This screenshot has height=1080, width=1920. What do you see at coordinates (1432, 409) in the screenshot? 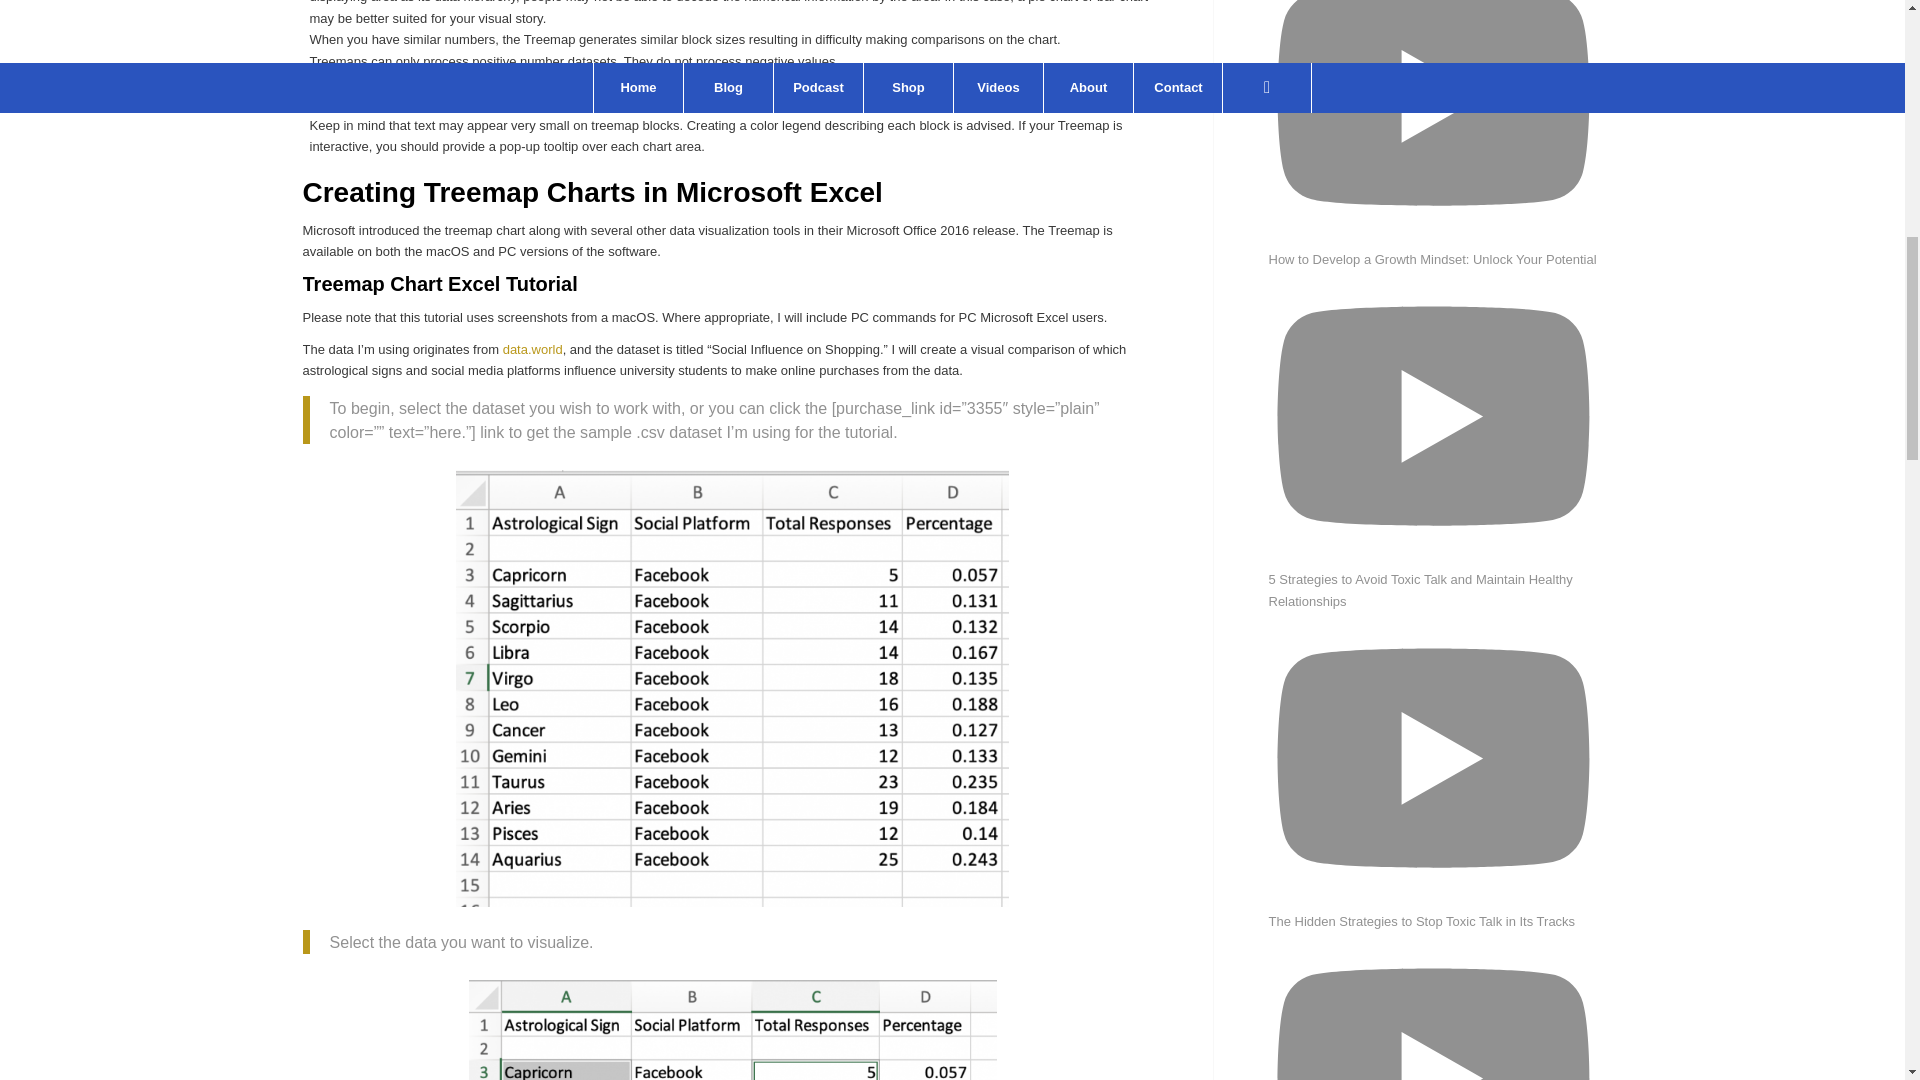
I see `How to Develop a Growth Mindset: Unlock Your Potential` at bounding box center [1432, 409].